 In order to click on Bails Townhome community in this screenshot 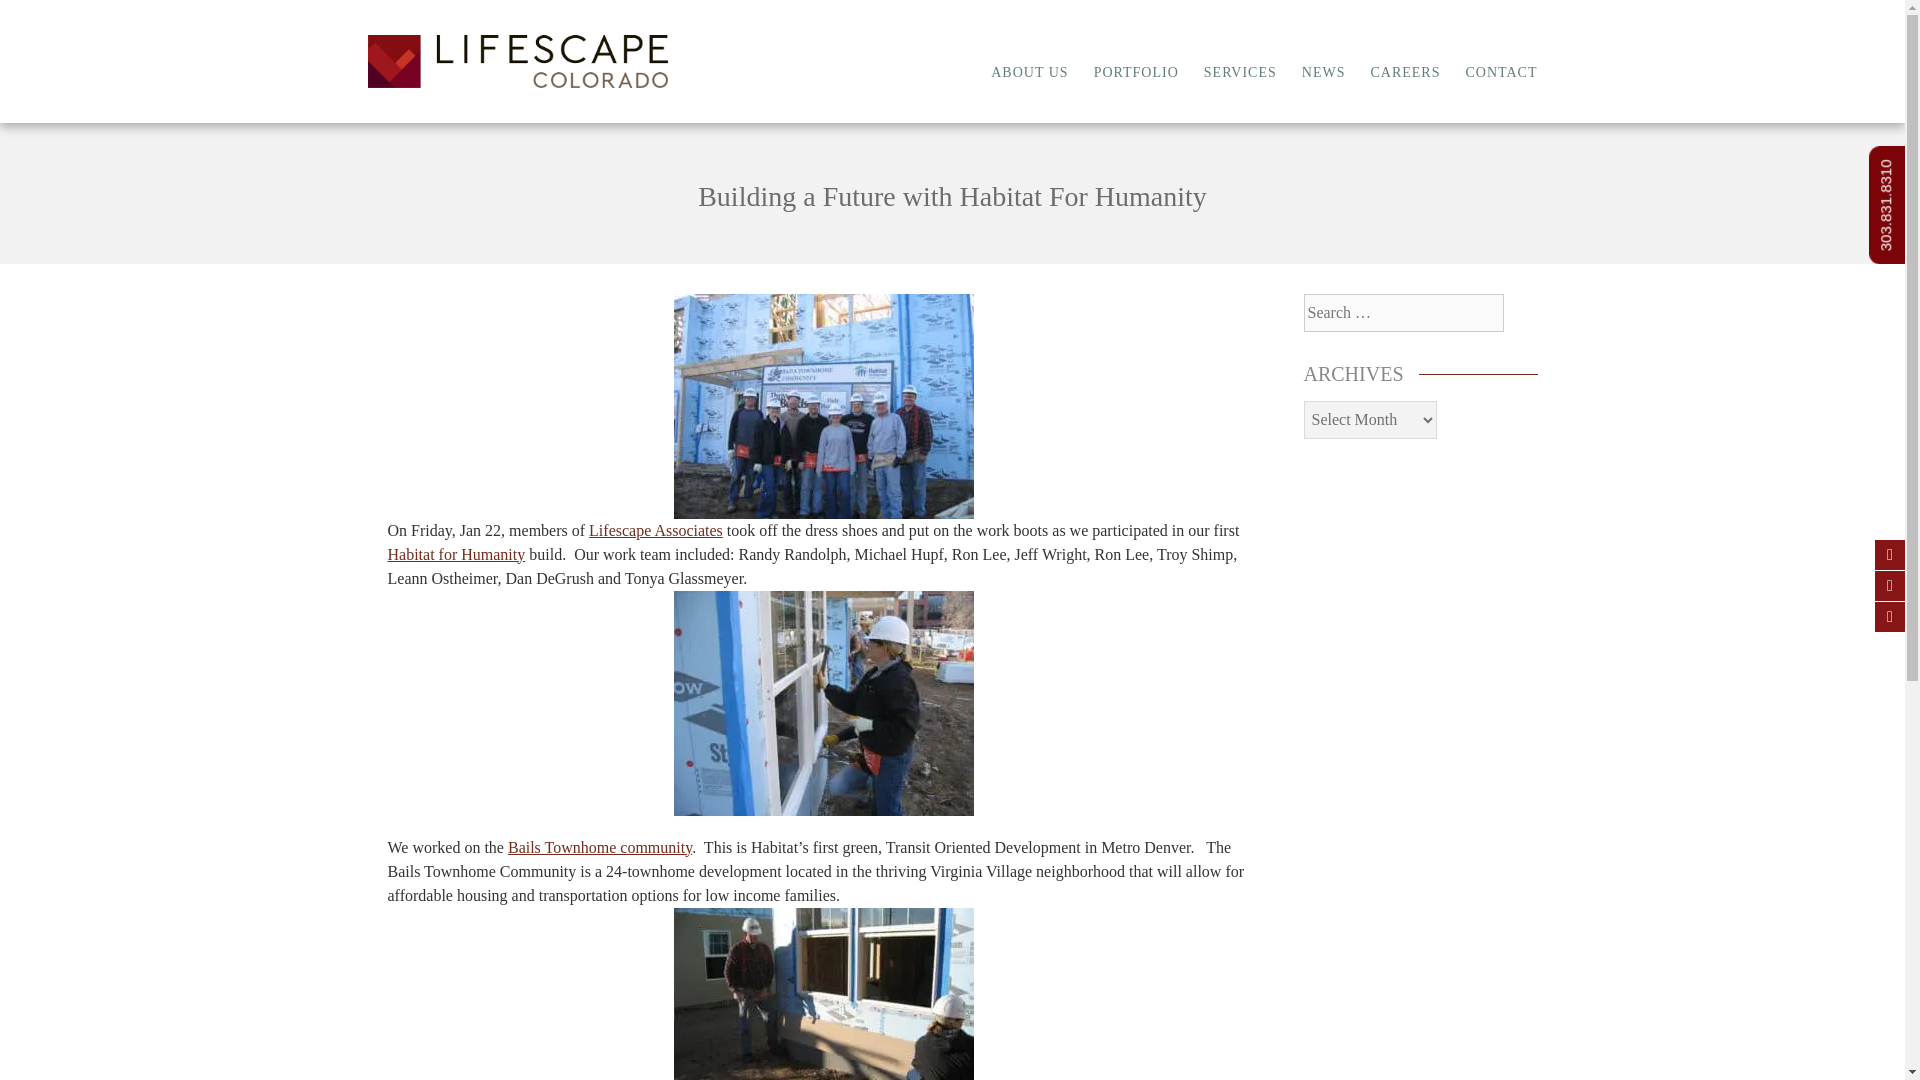, I will do `click(600, 848)`.